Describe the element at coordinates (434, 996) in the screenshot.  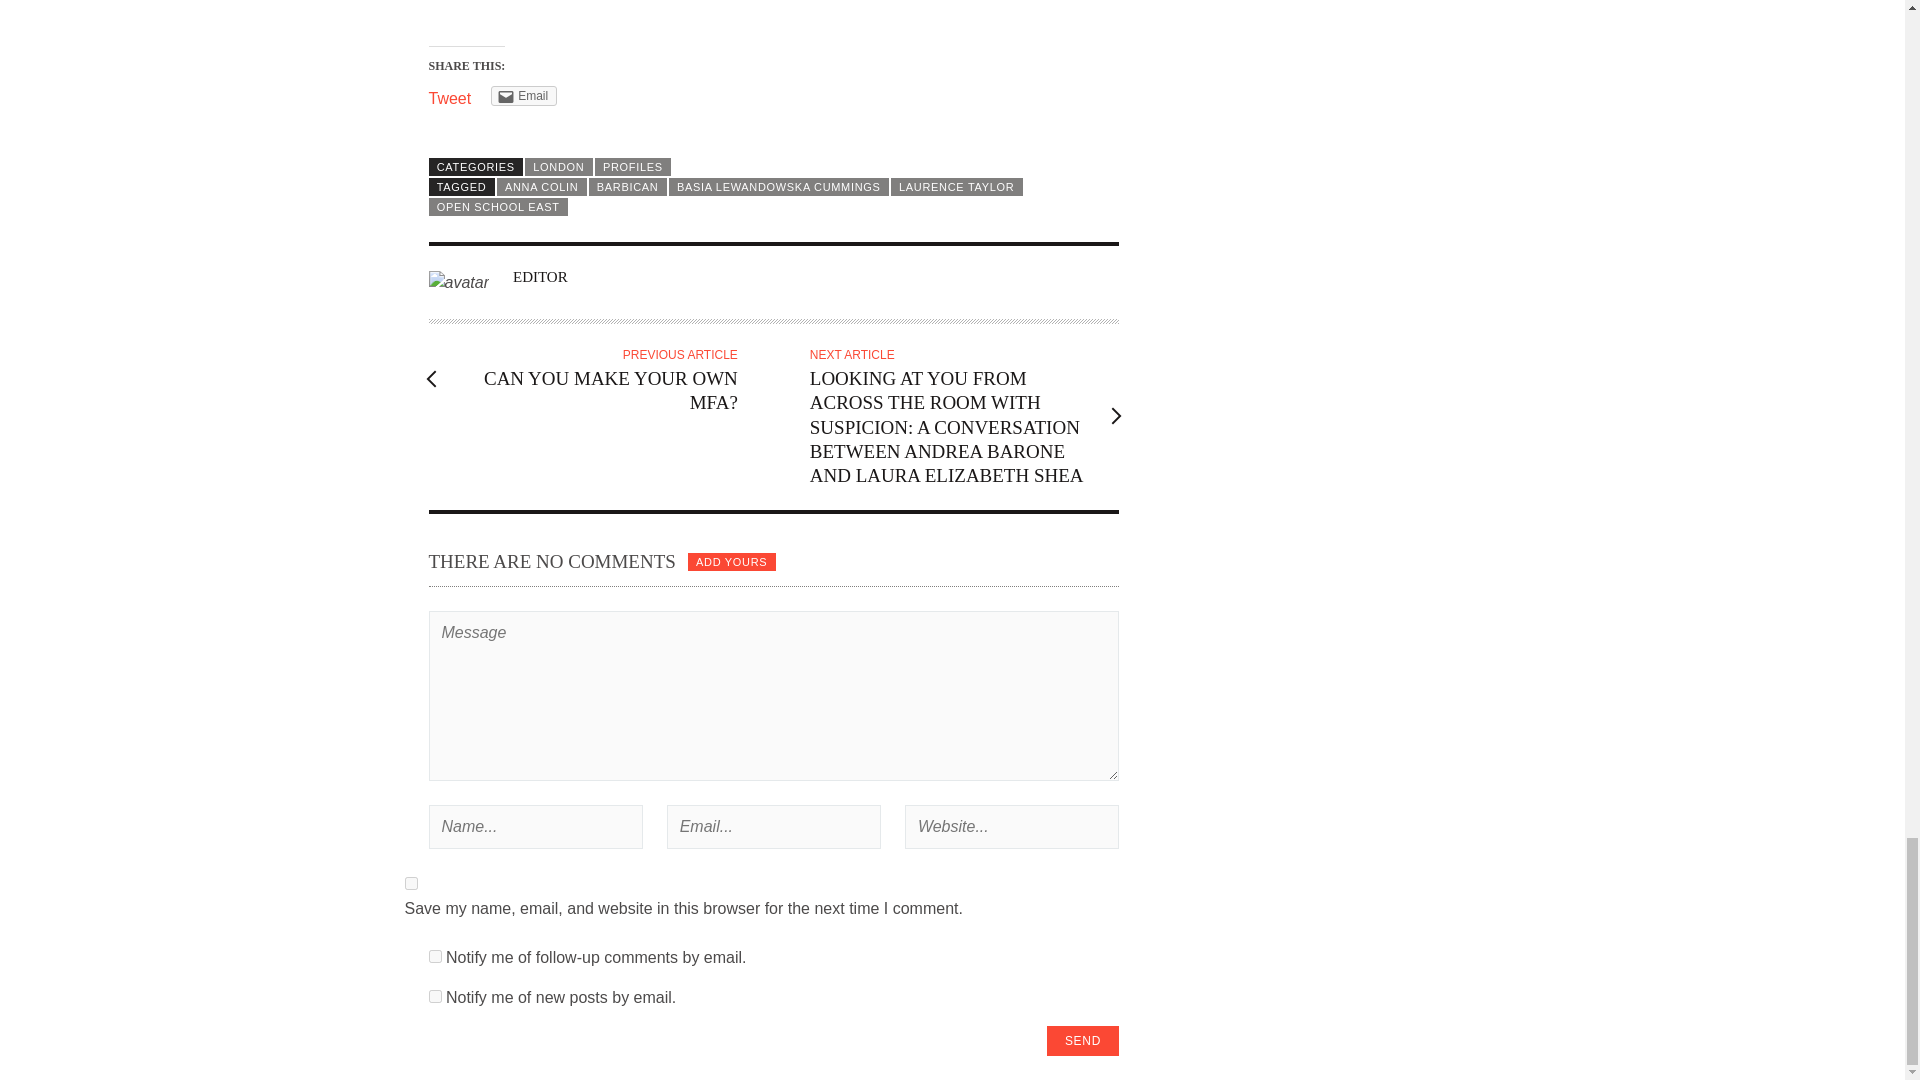
I see `subscribe` at that location.